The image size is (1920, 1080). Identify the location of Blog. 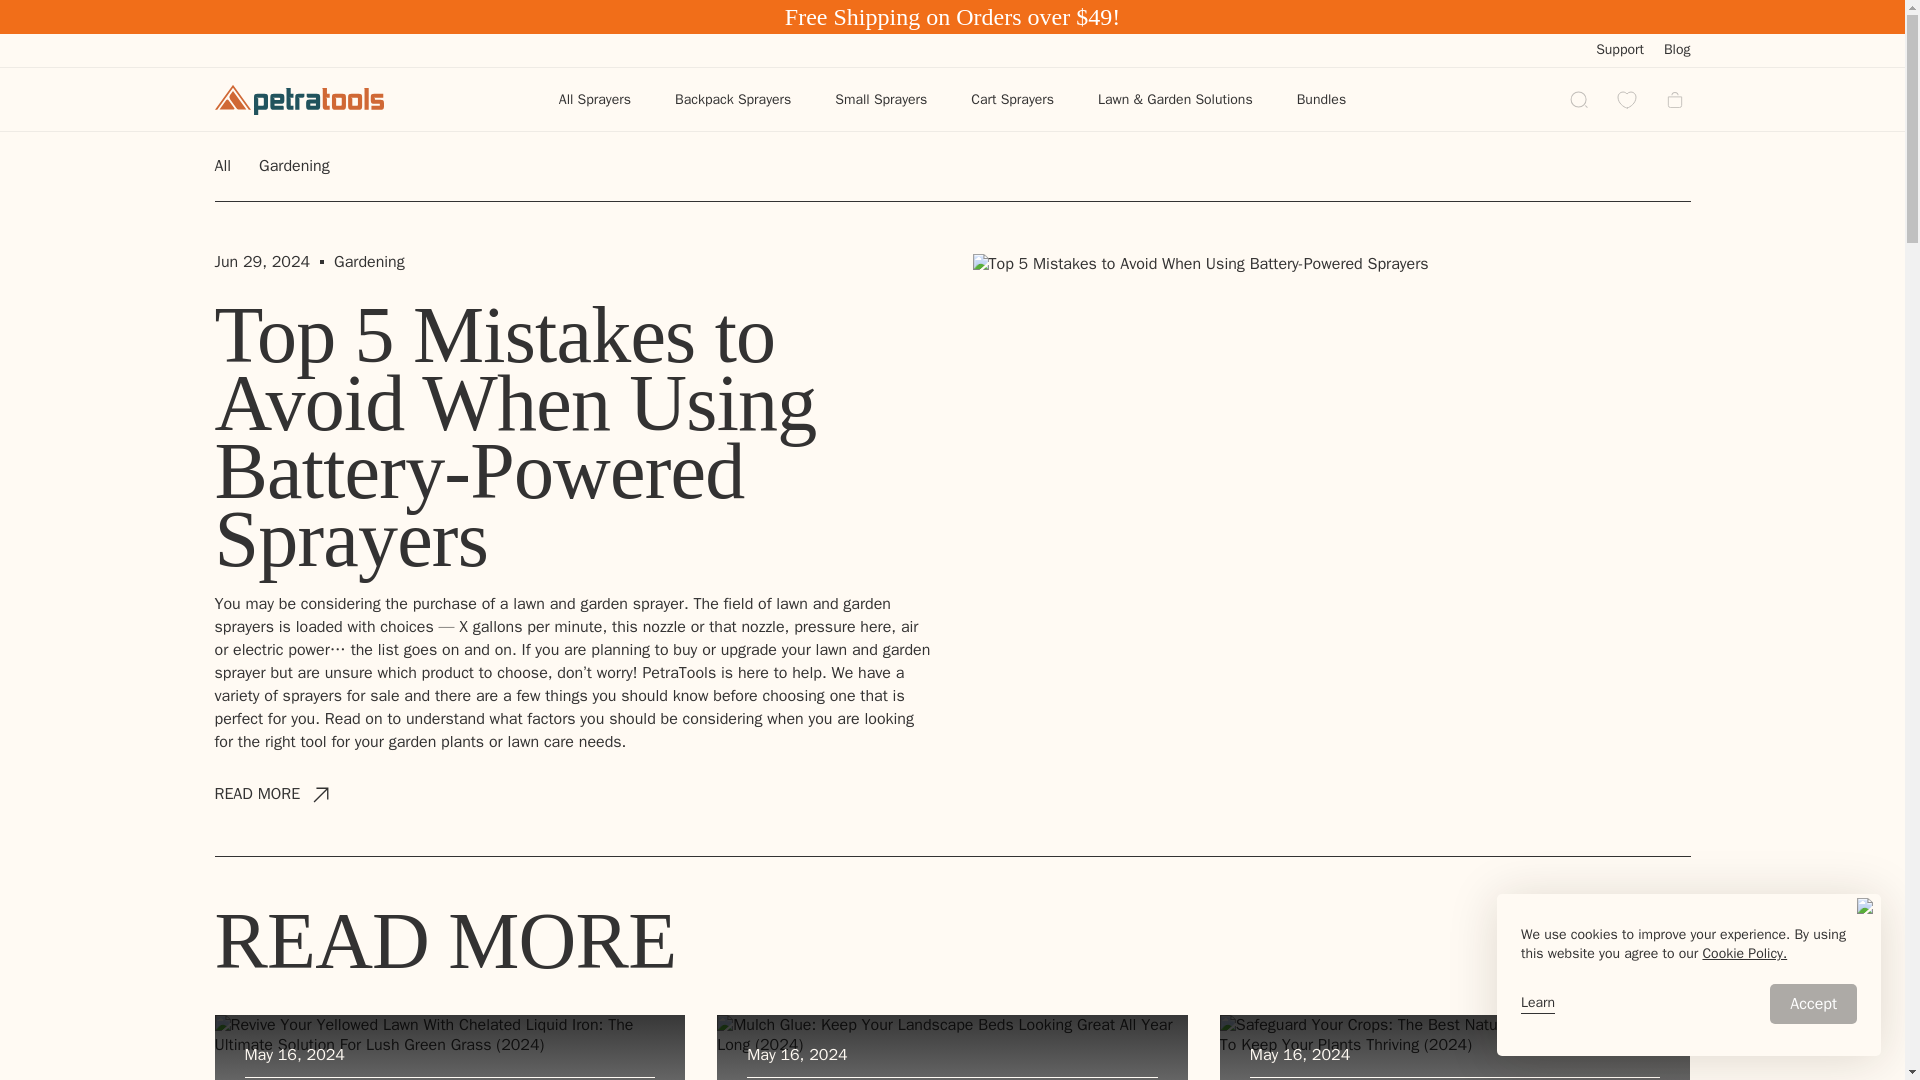
(1678, 50).